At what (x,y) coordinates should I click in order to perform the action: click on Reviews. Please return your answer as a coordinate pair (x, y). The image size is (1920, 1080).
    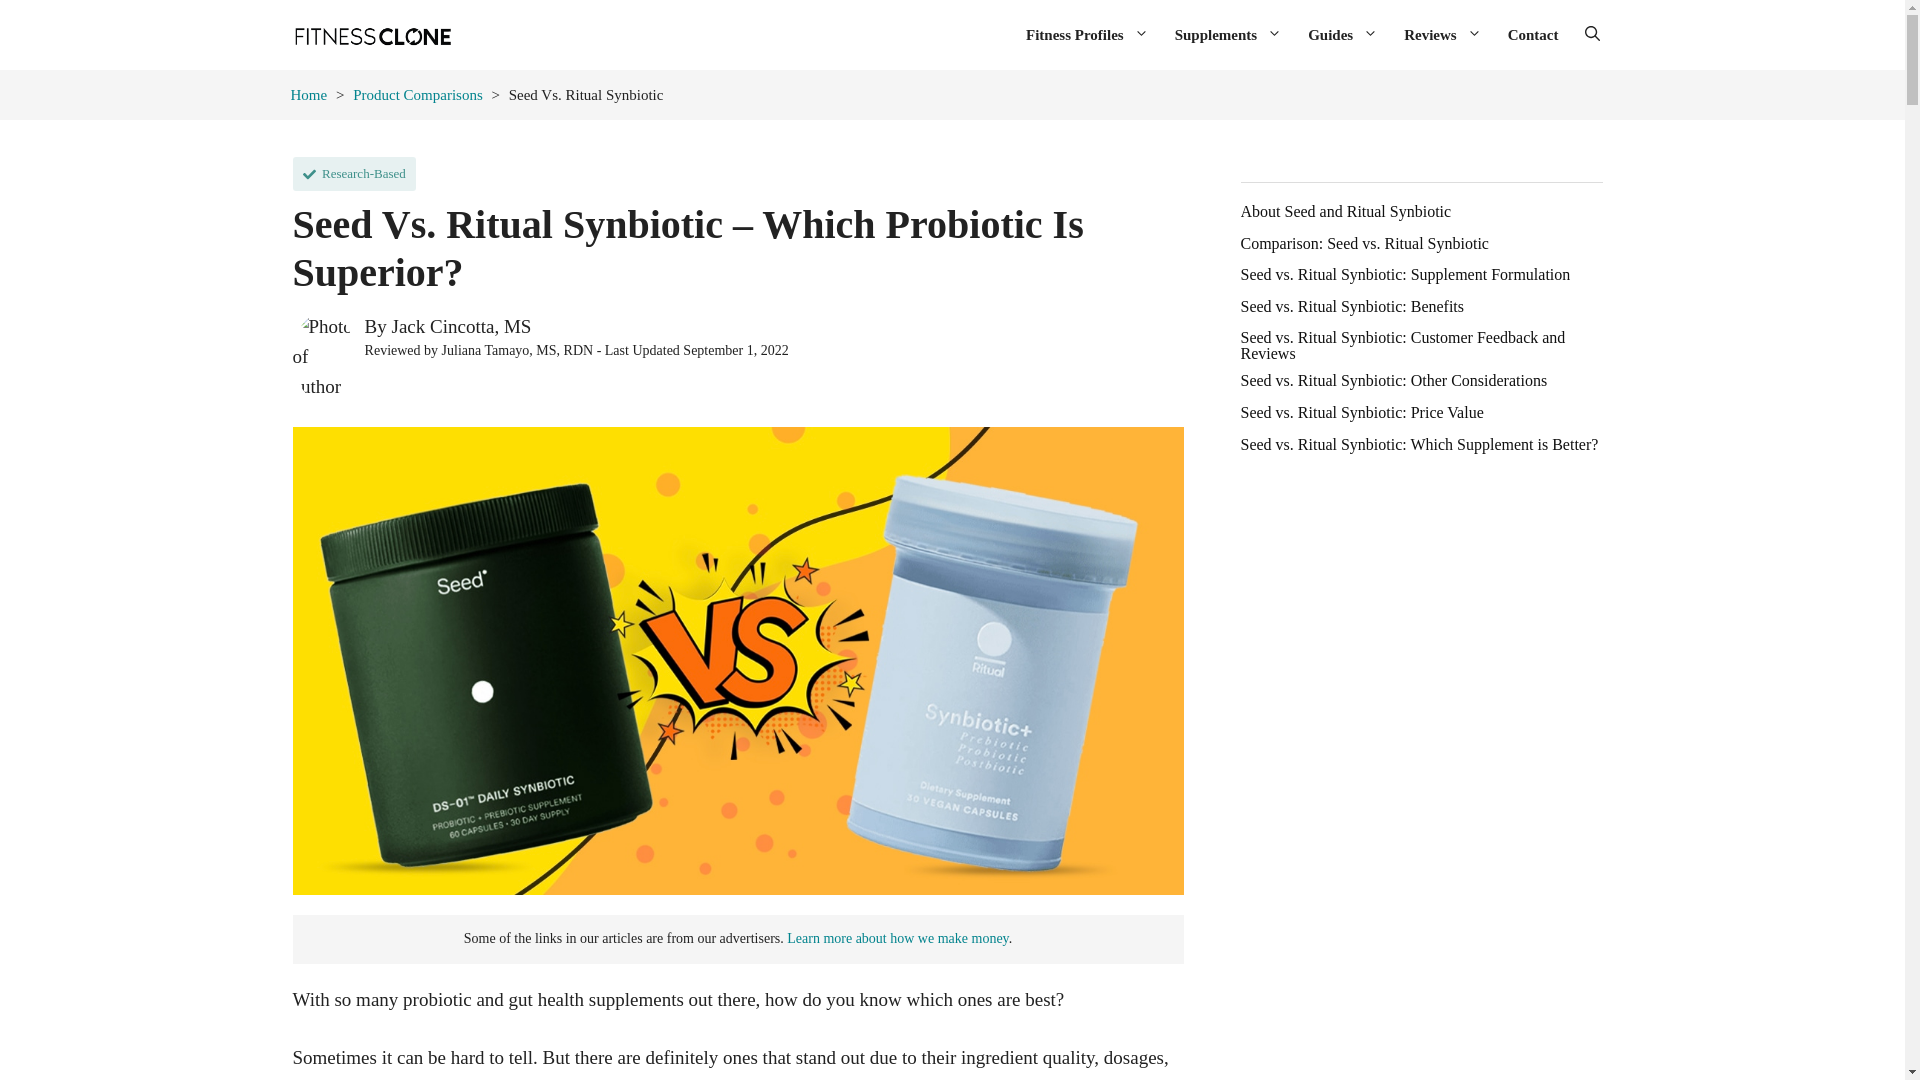
    Looking at the image, I should click on (1442, 34).